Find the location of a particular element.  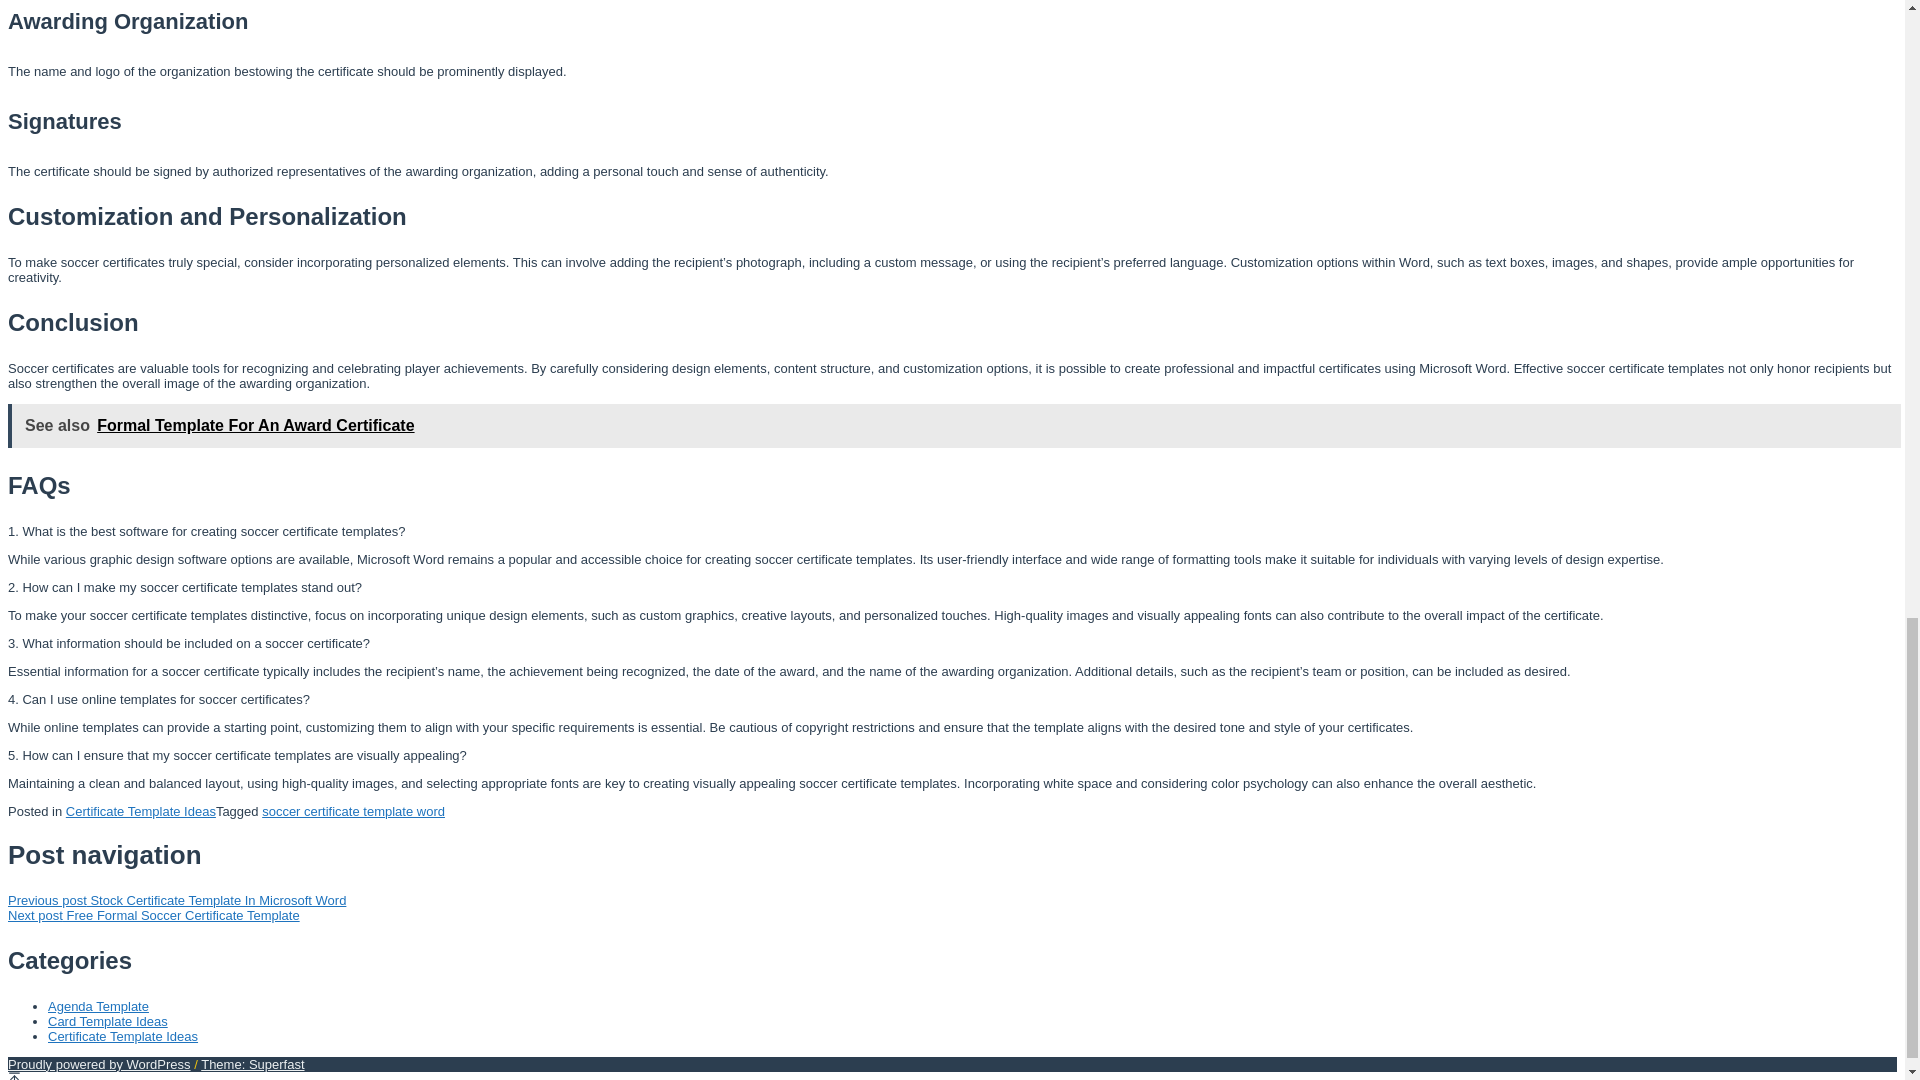

Previous post Stock Certificate Template In Microsoft Word is located at coordinates (176, 900).